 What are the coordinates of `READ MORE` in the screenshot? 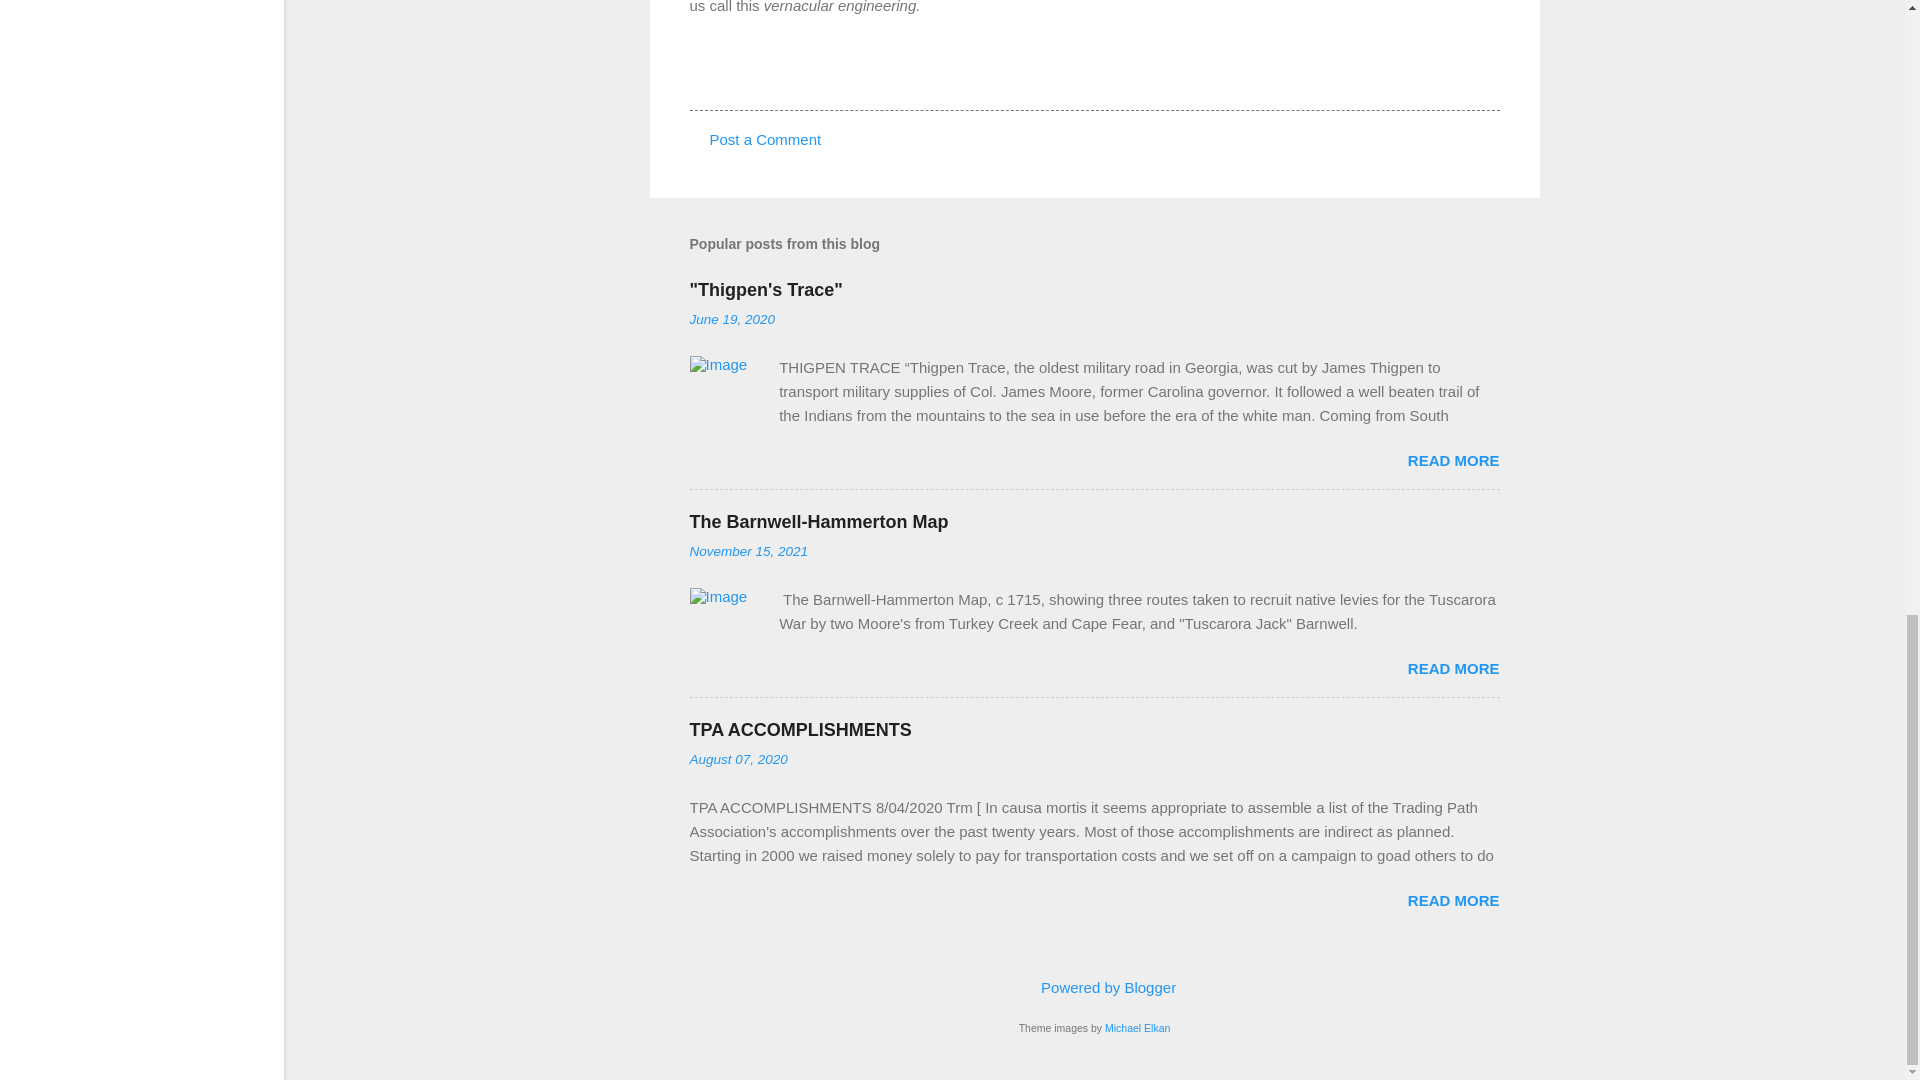 It's located at (1453, 900).